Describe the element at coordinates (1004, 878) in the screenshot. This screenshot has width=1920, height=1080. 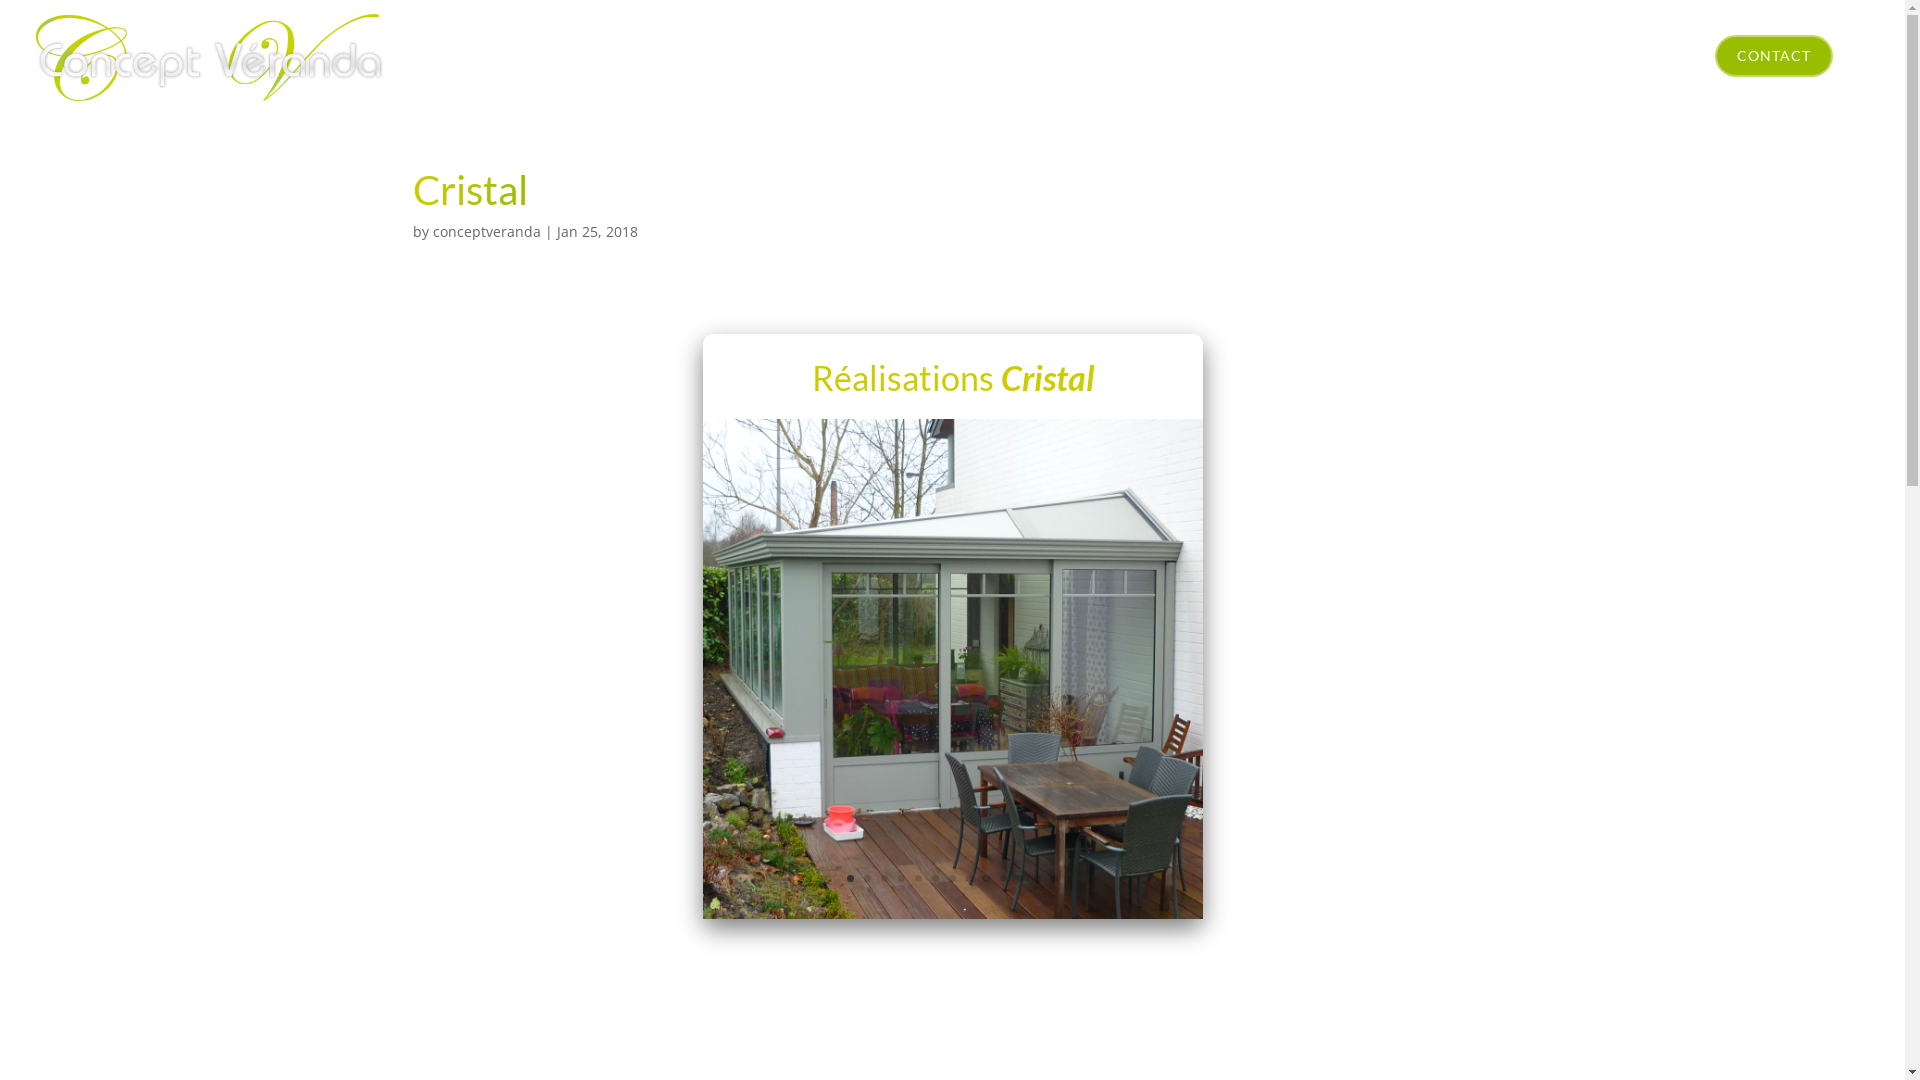
I see `10` at that location.